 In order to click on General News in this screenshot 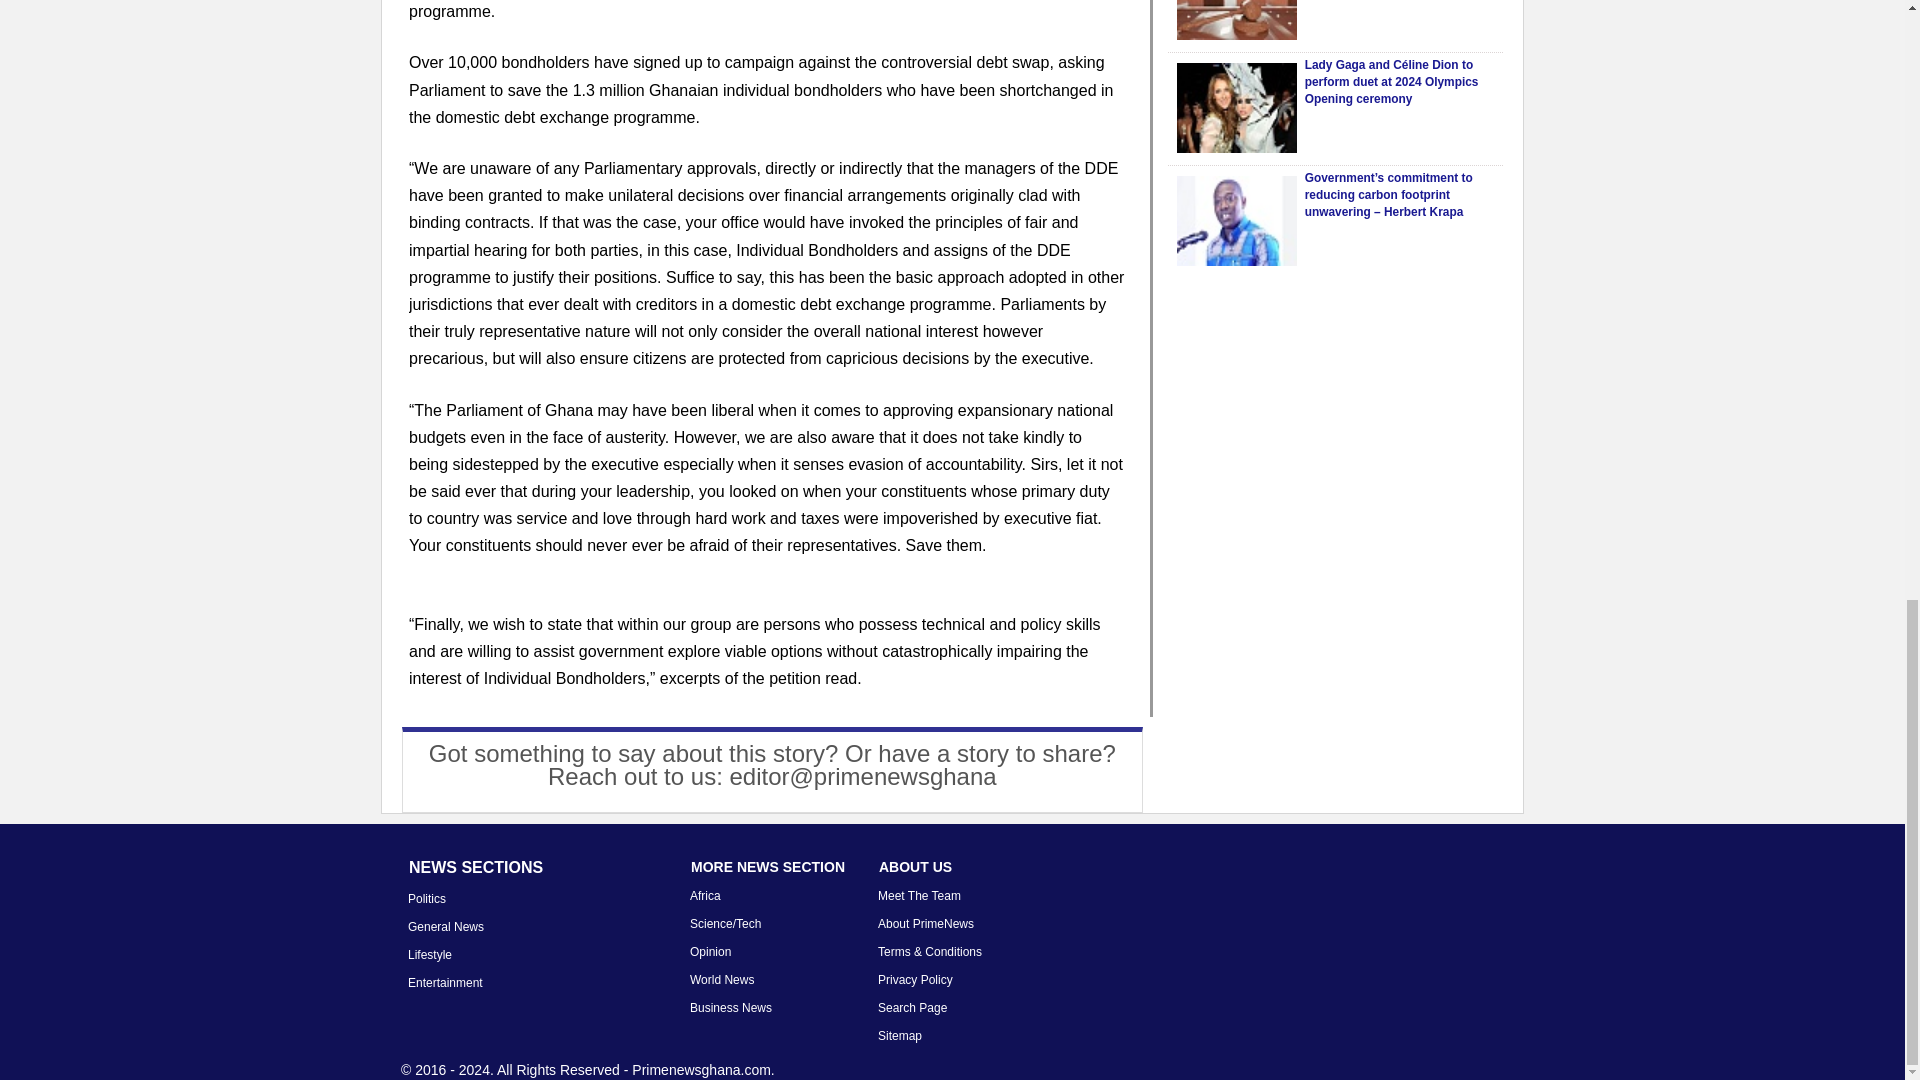, I will do `click(445, 927)`.